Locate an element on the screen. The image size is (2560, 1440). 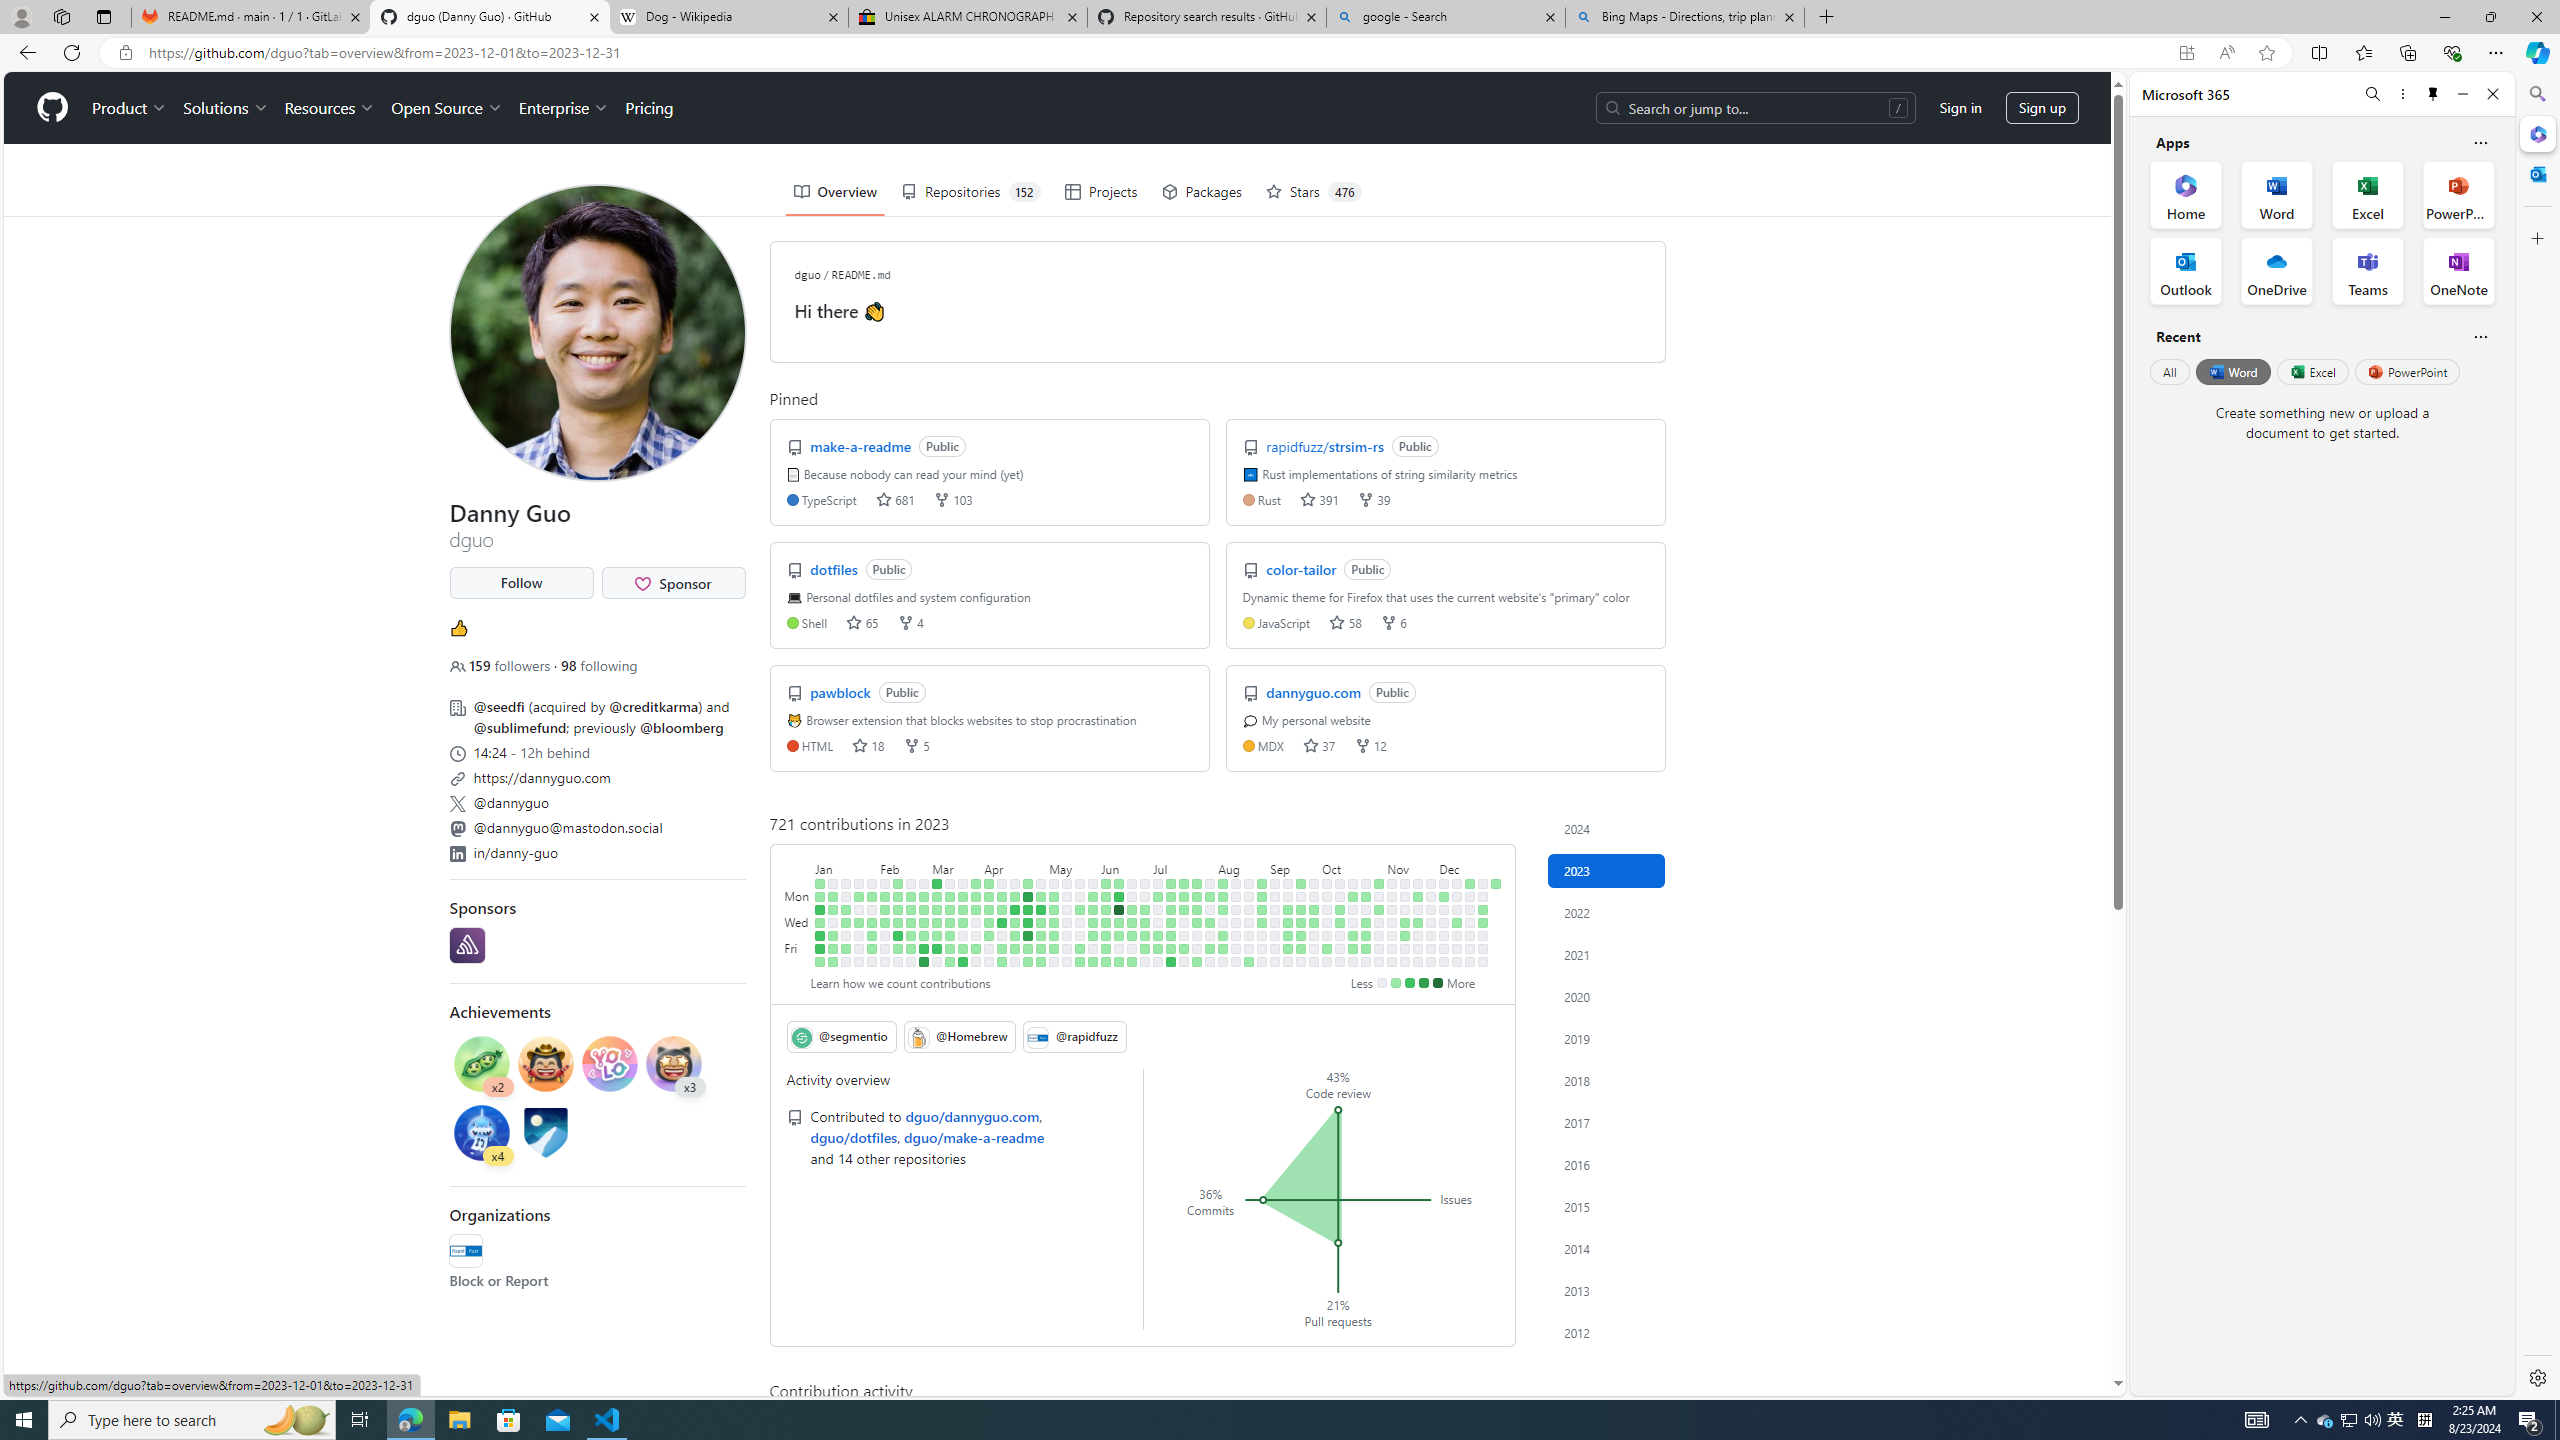
2 contributions on July 26th. is located at coordinates (1198, 922).